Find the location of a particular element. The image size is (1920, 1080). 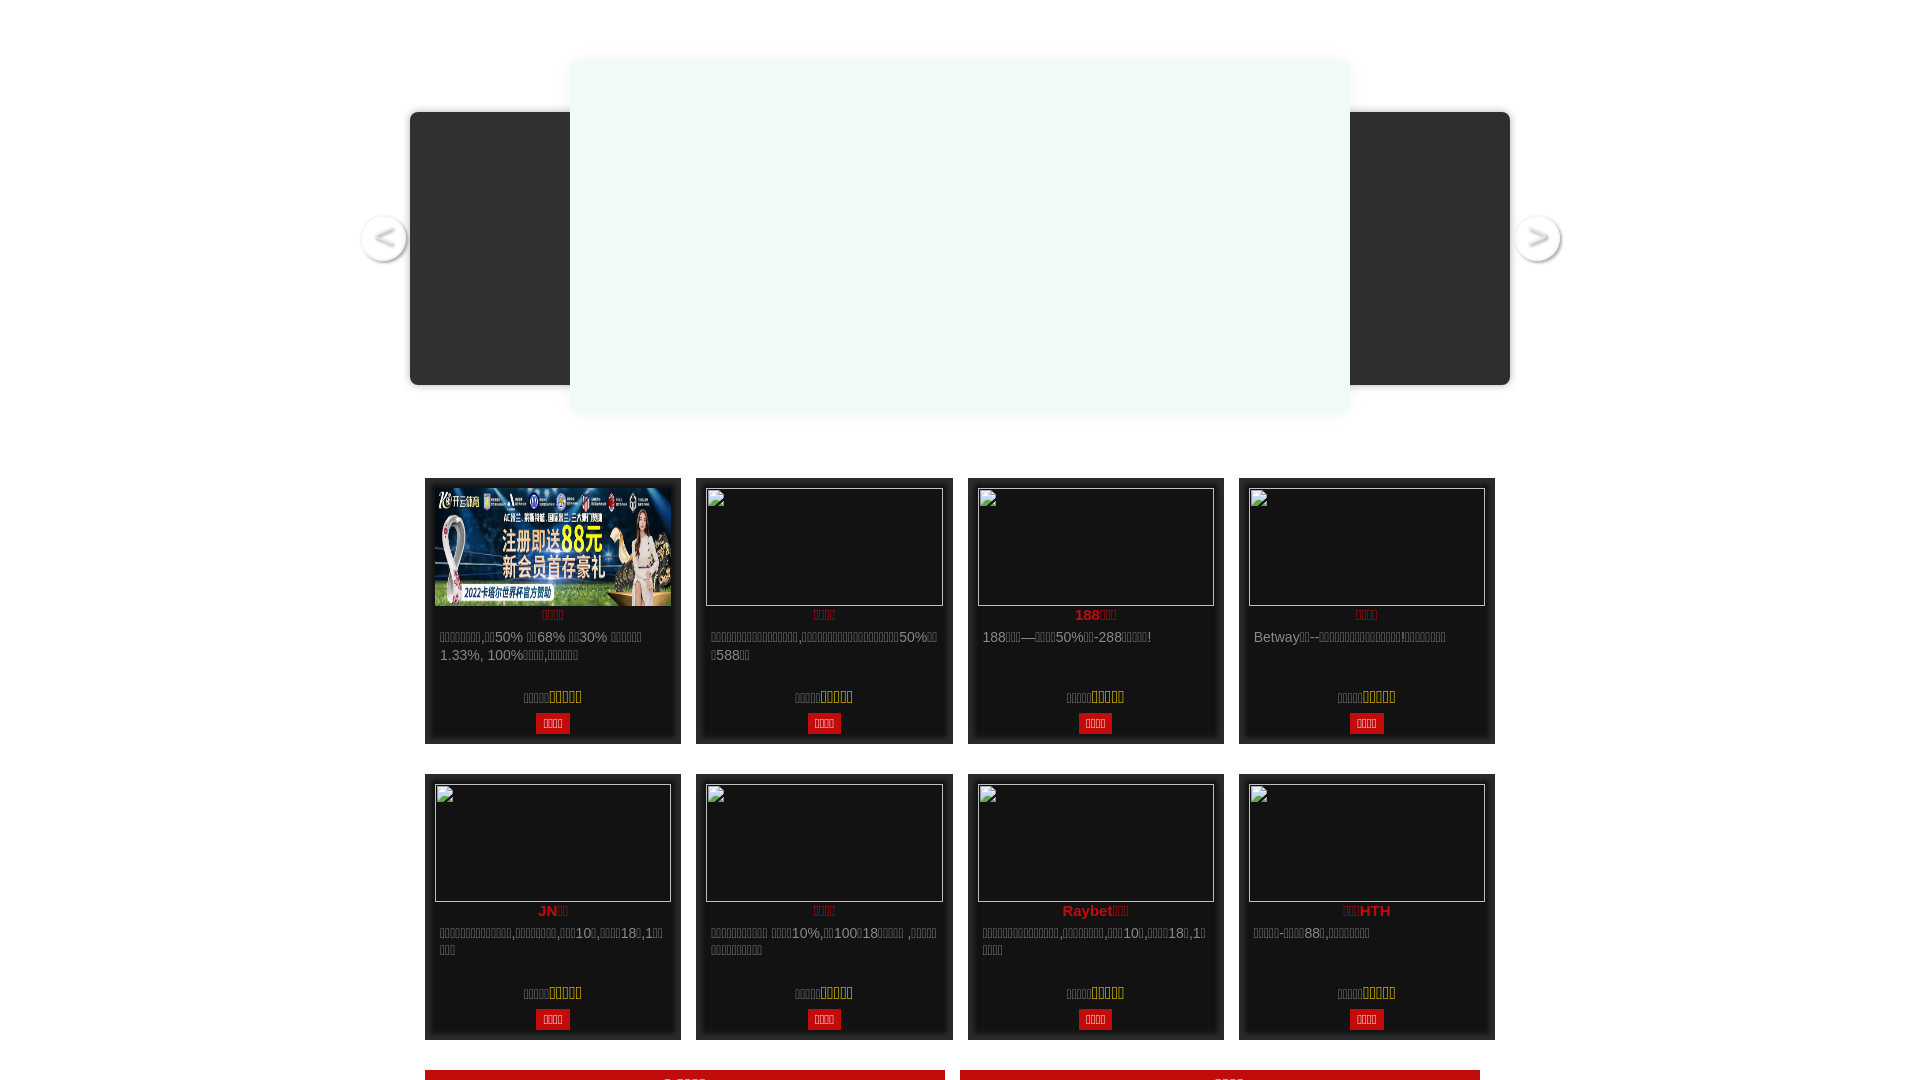

CE is located at coordinates (984, 934).